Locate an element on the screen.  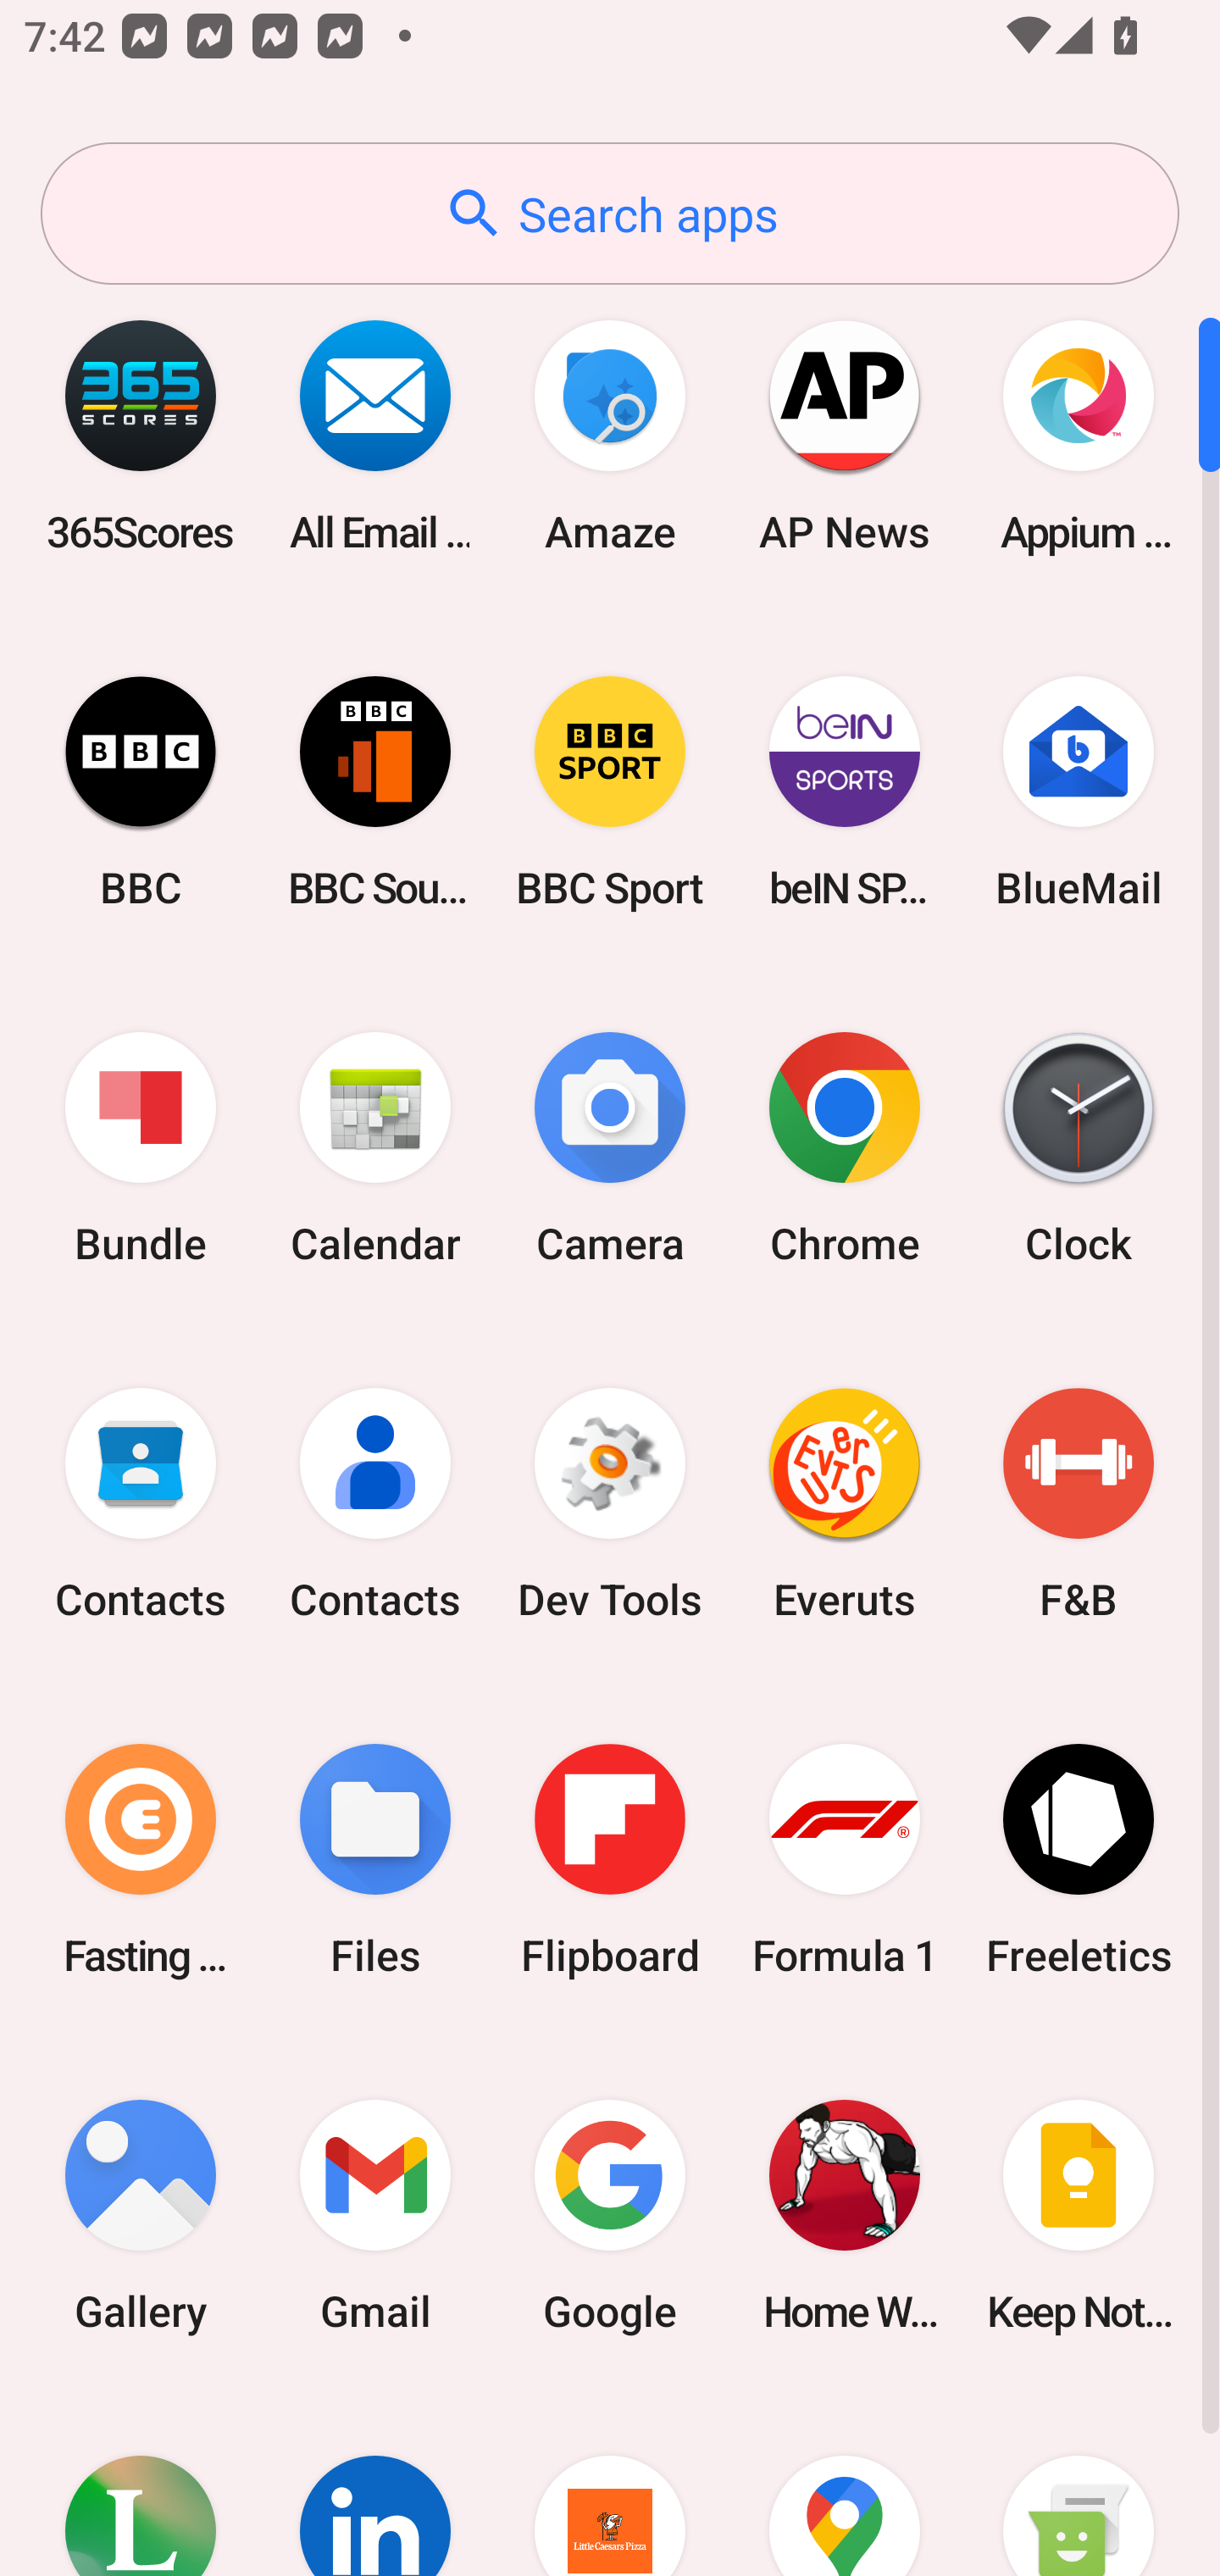
Gallery is located at coordinates (141, 2215).